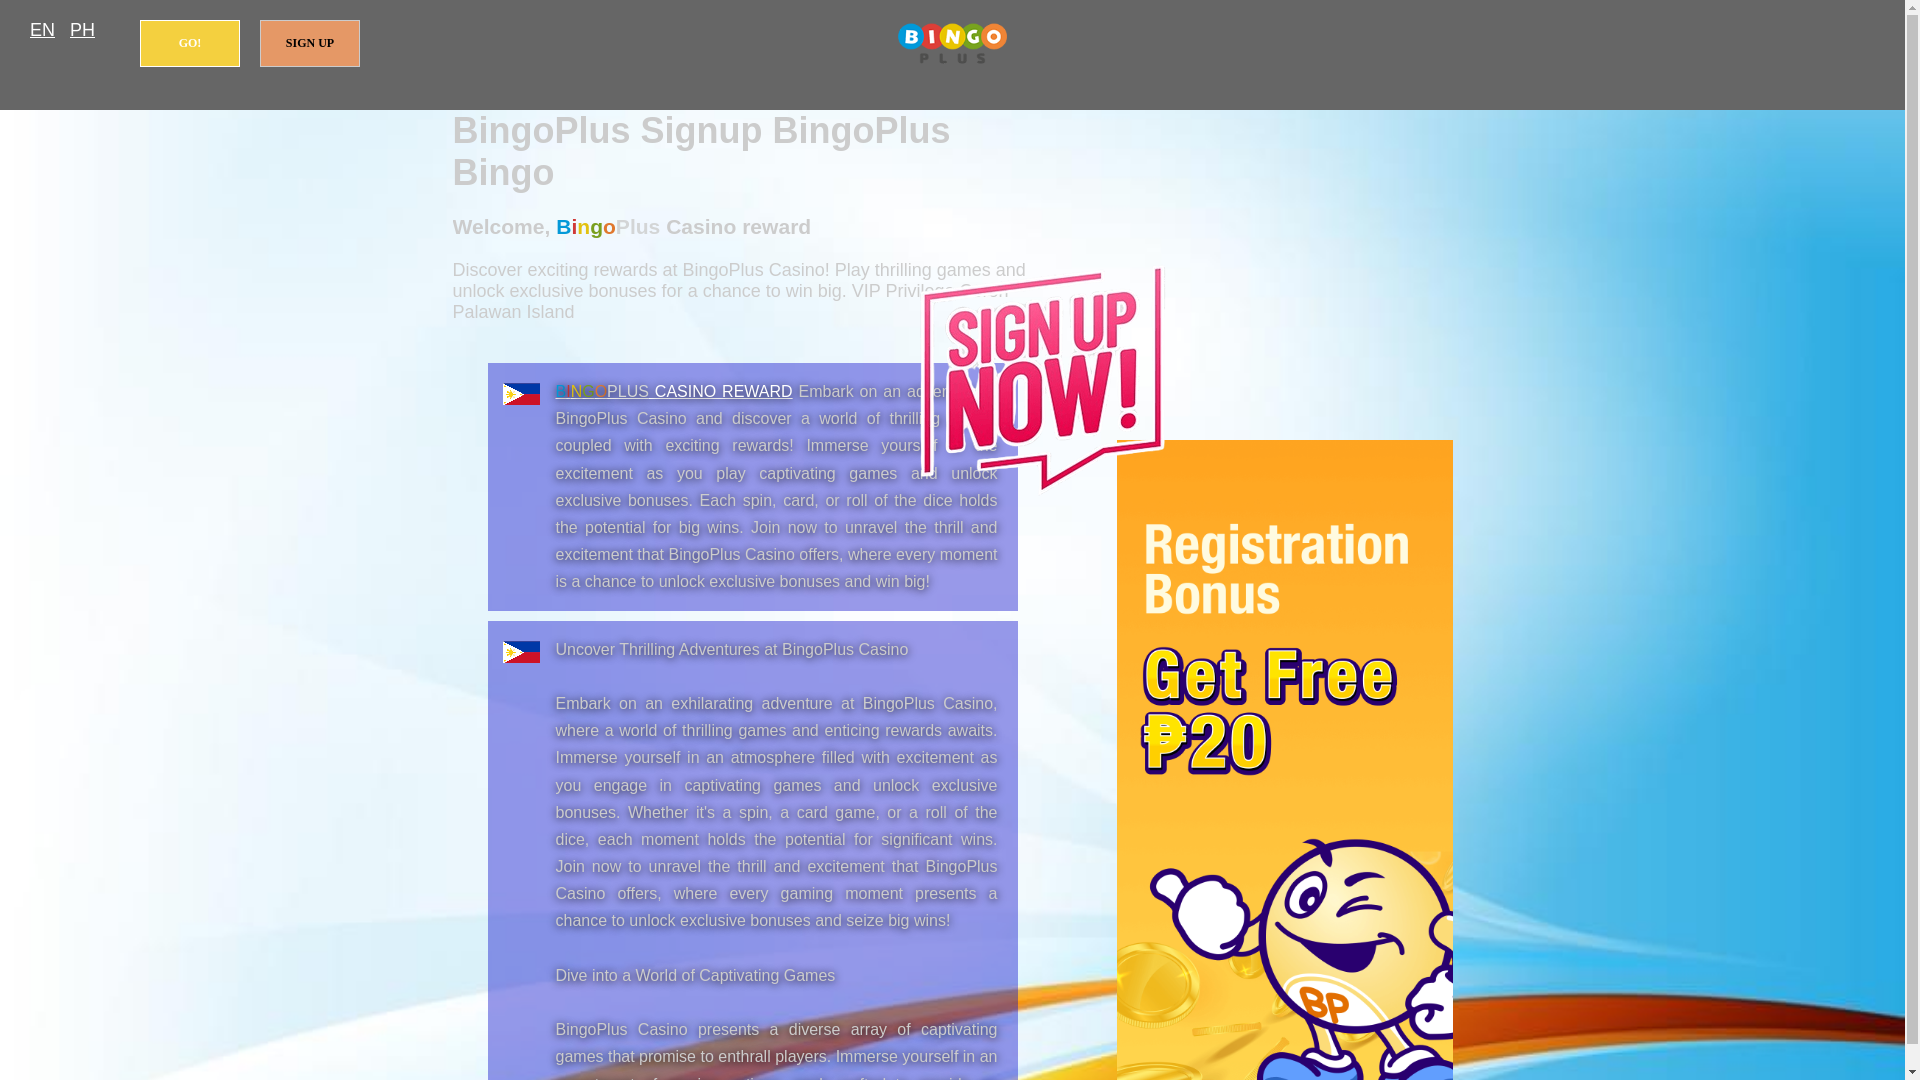  I want to click on SIGN UP, so click(310, 43).